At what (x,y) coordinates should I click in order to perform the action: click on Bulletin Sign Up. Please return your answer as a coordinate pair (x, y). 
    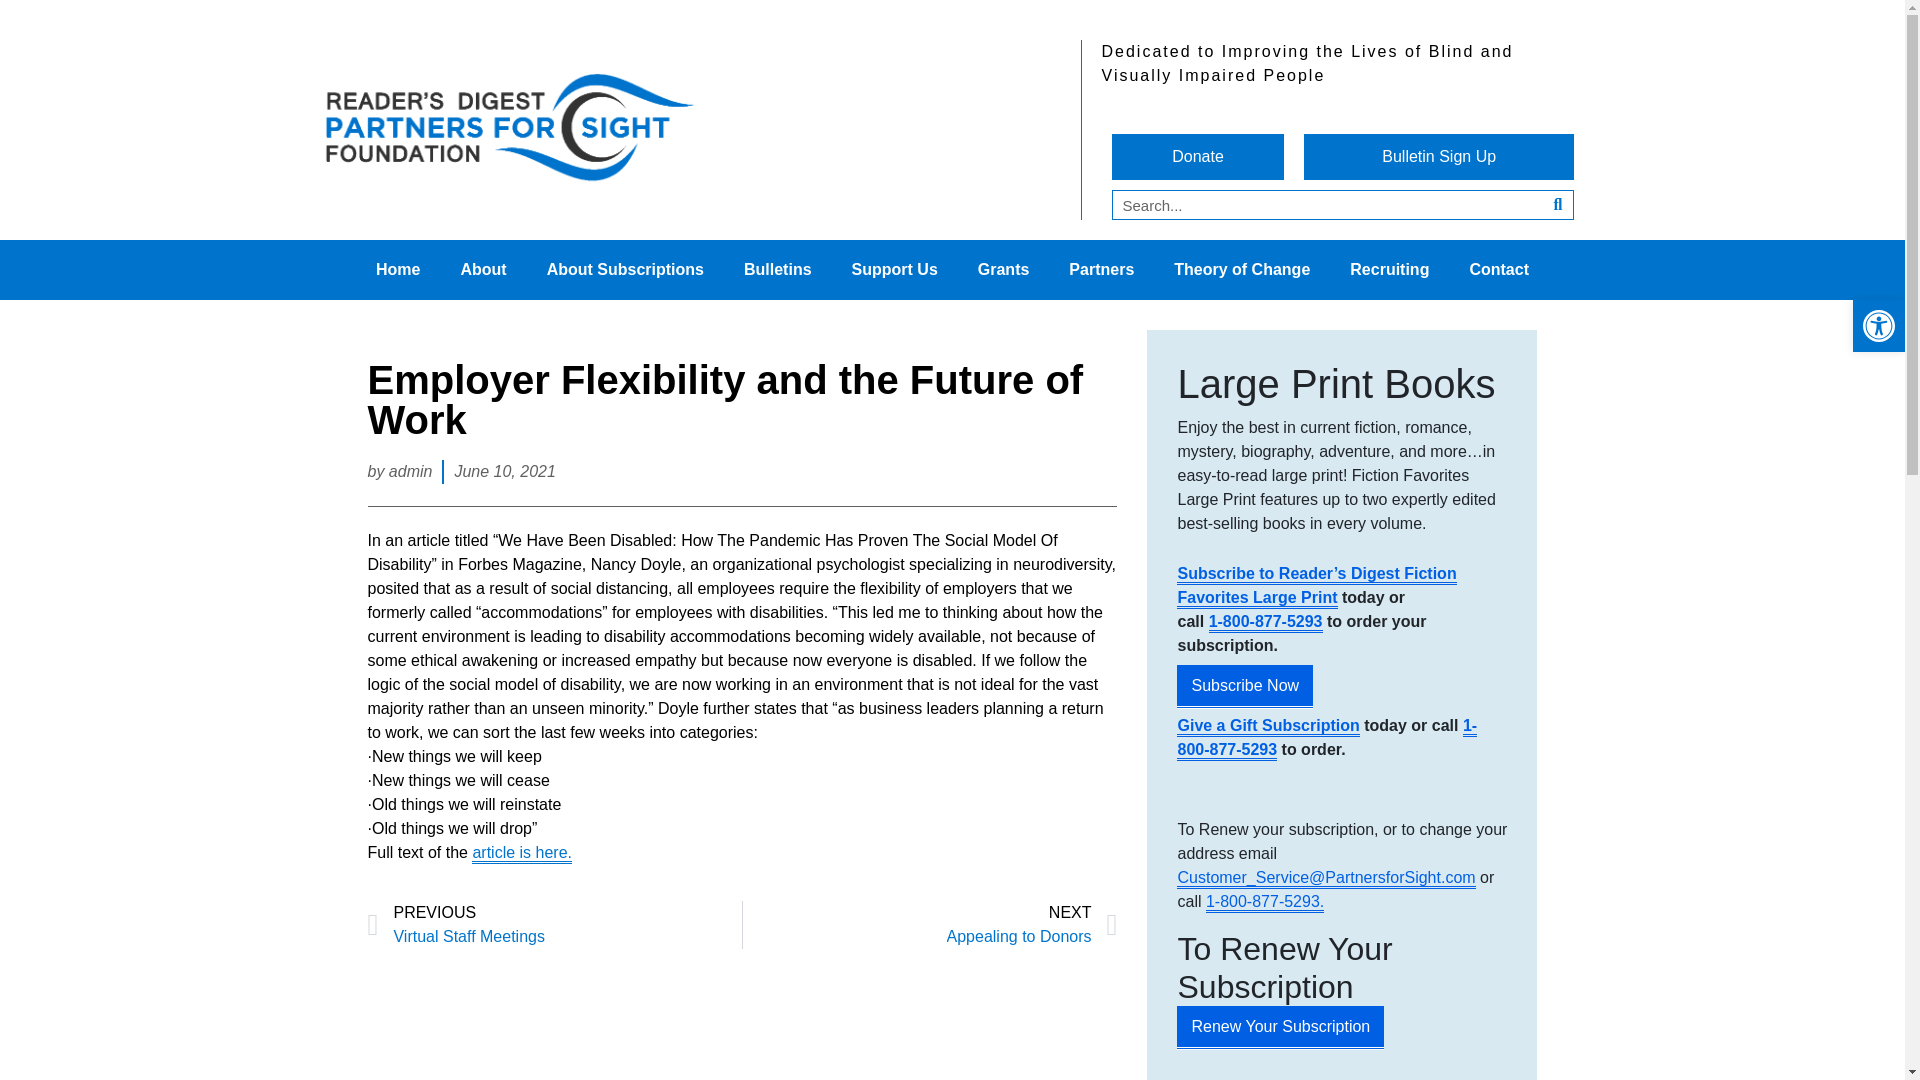
    Looking at the image, I should click on (1438, 156).